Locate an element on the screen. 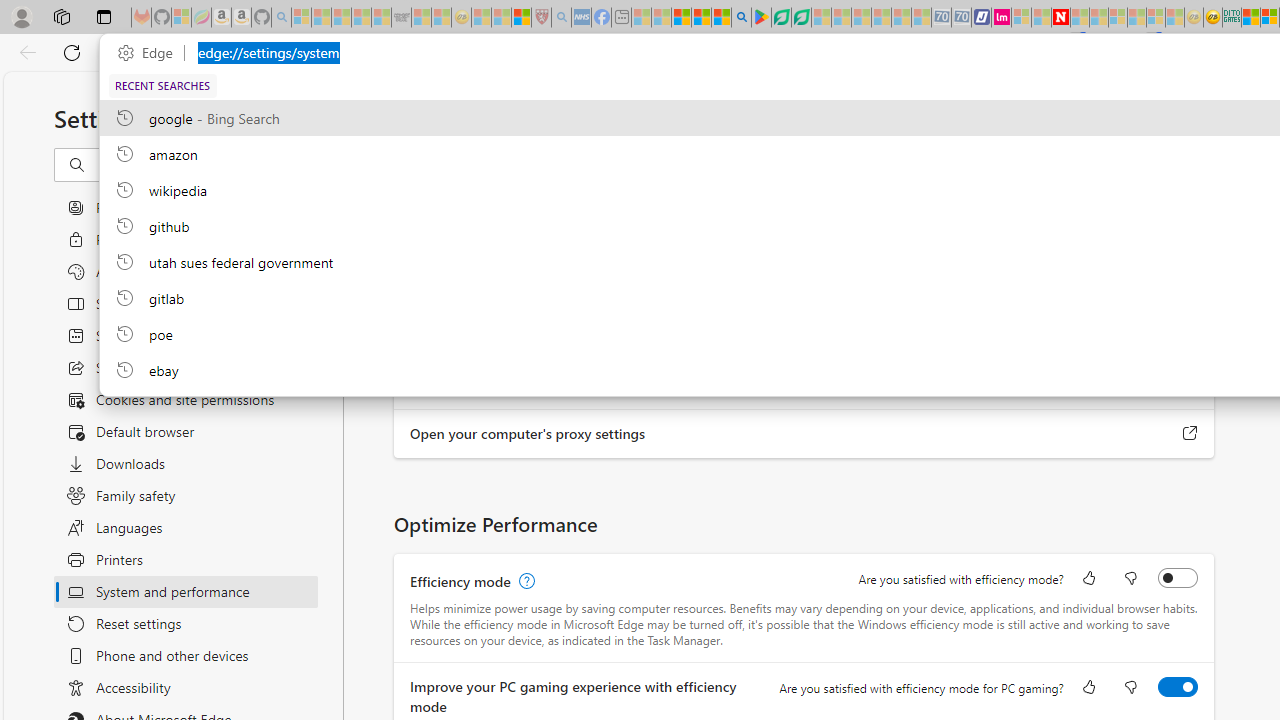 This screenshot has height=720, width=1280. Efficiency mode, learn more is located at coordinates (524, 582).